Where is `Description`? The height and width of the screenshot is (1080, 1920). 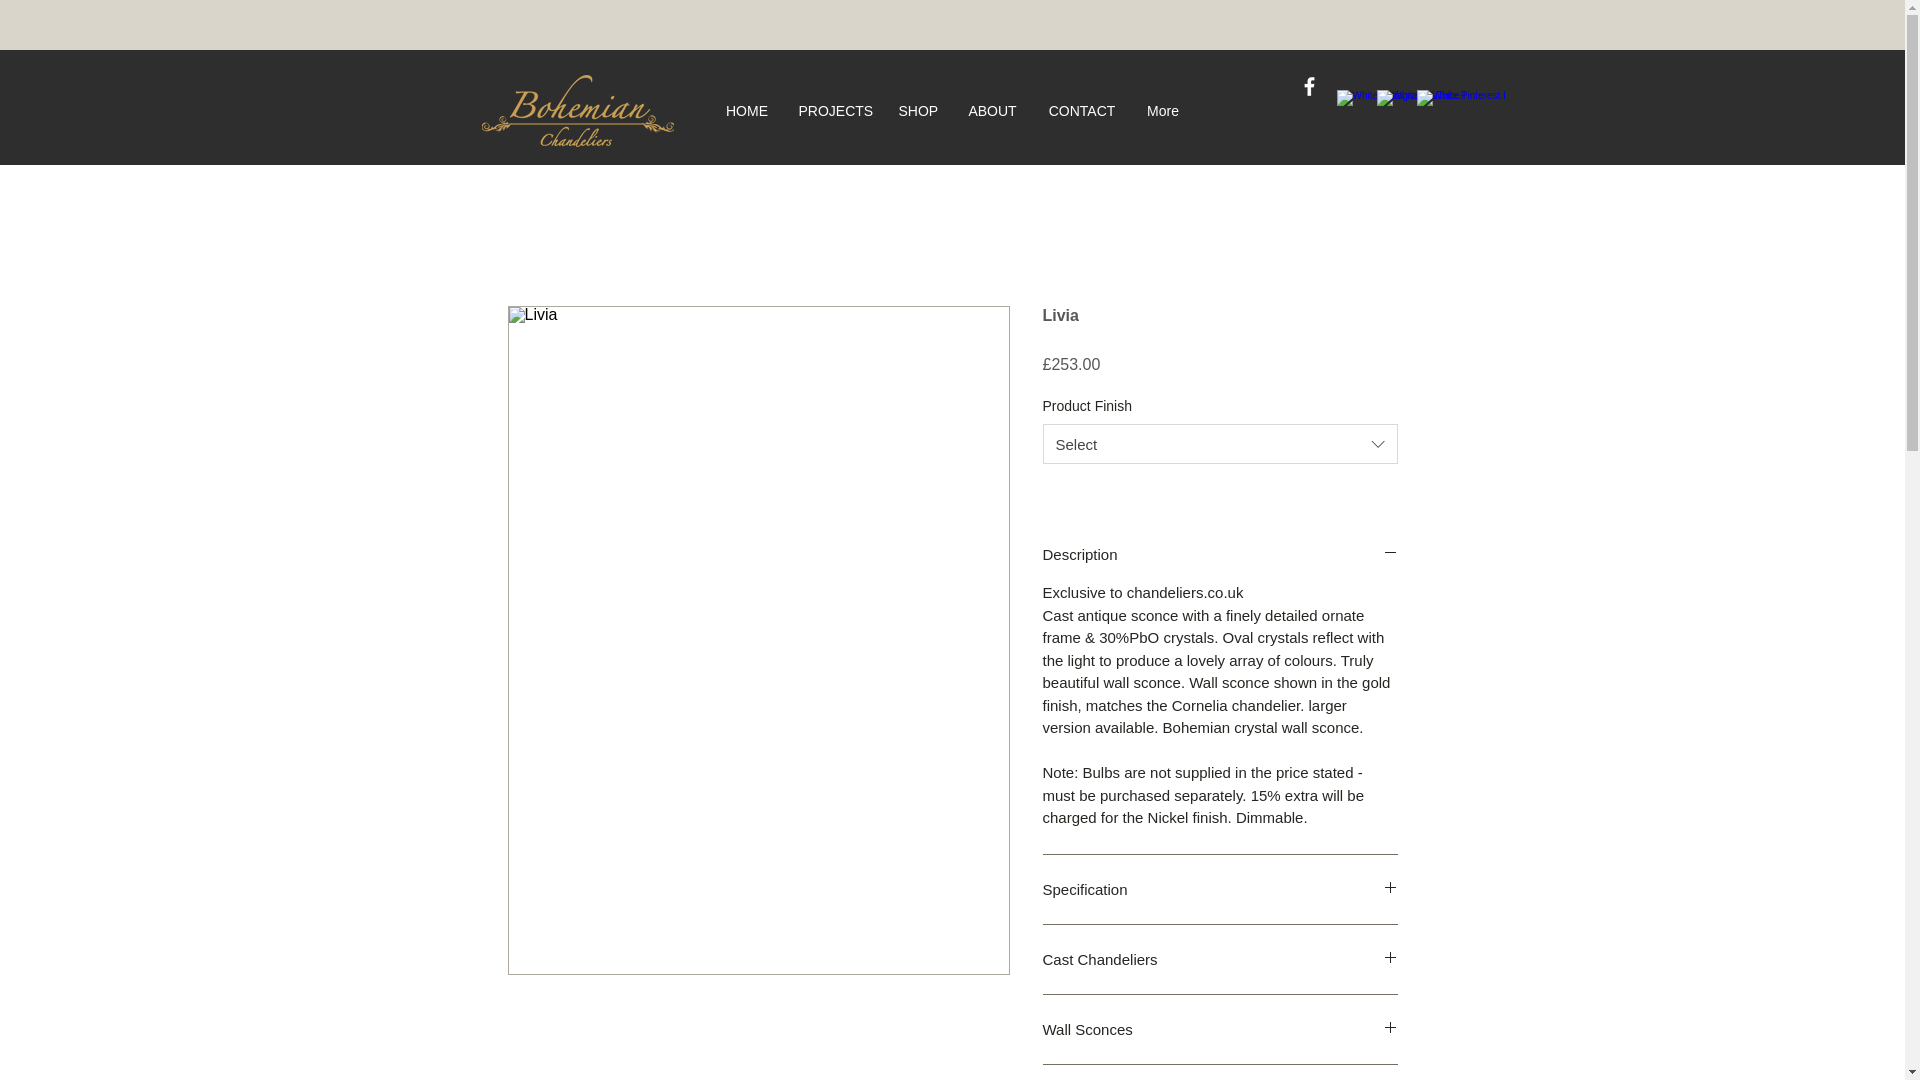
Description is located at coordinates (1220, 554).